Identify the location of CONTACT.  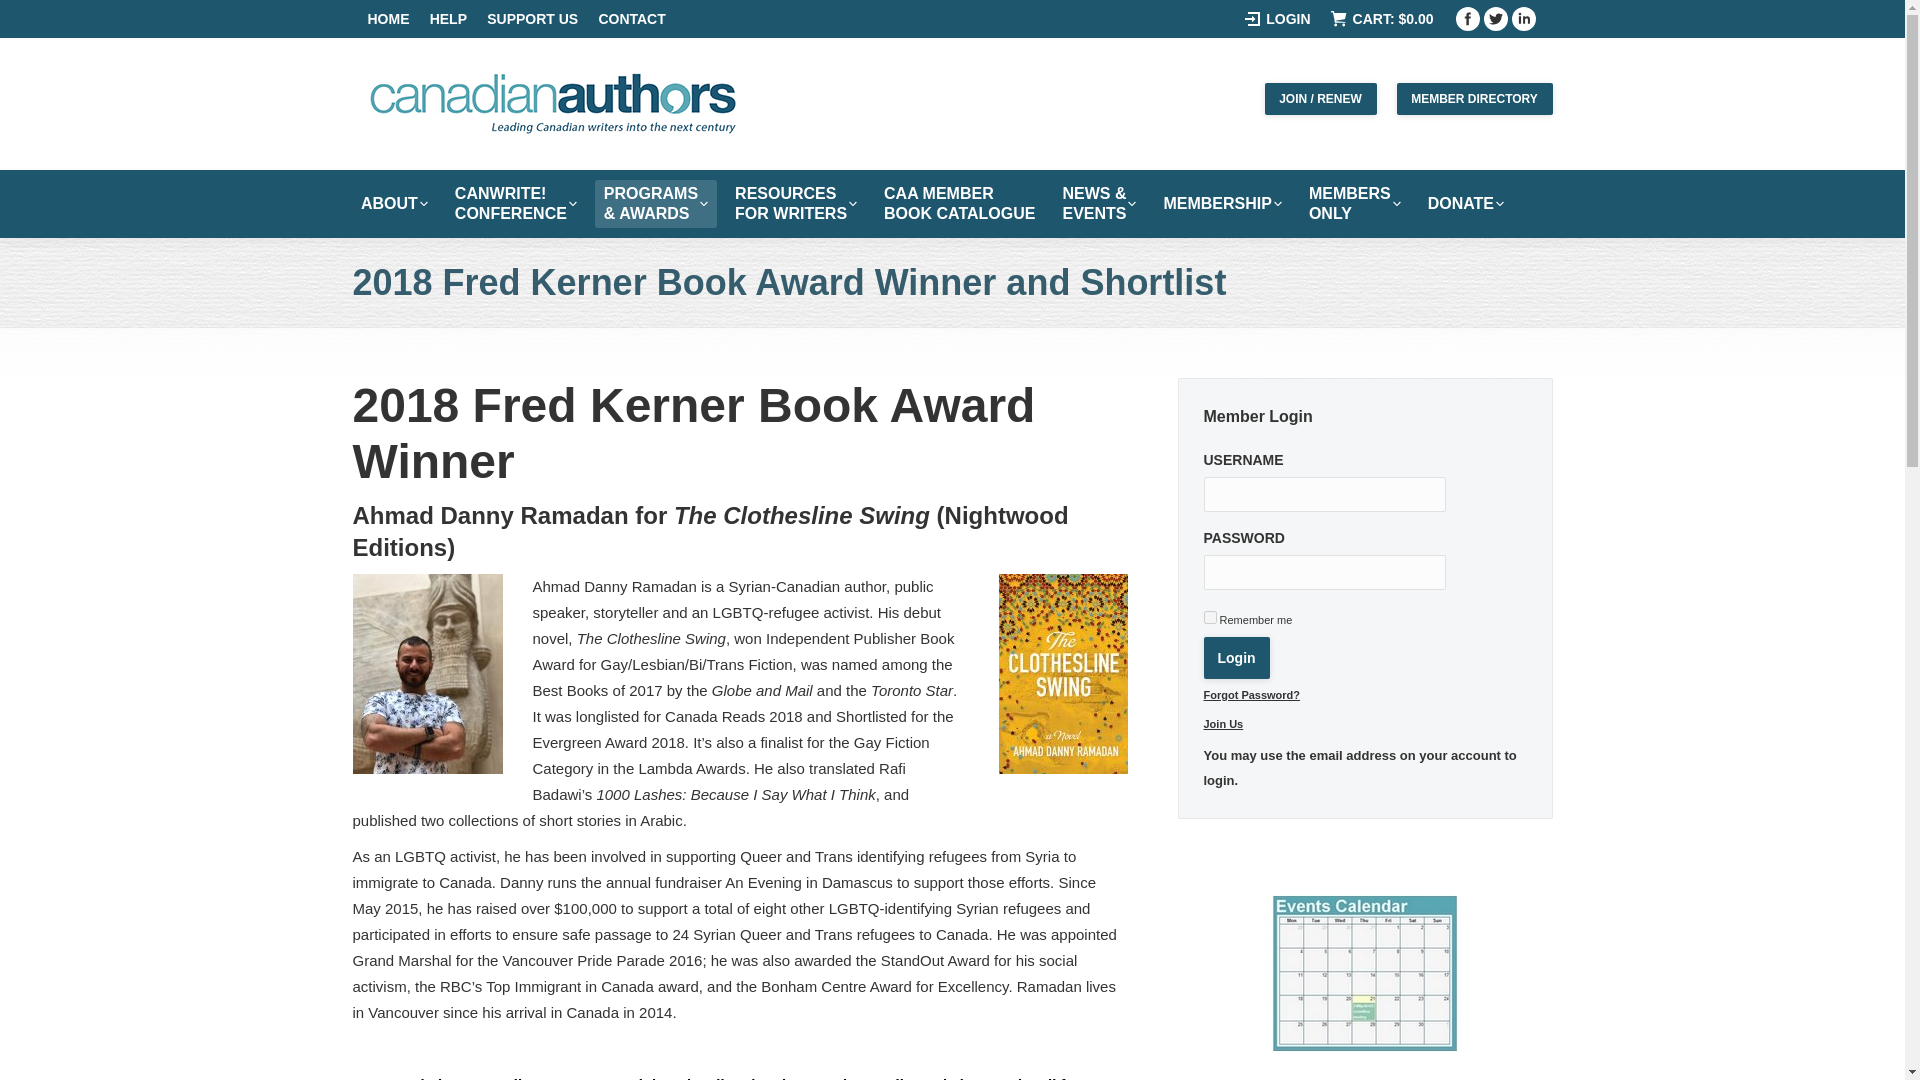
(1468, 18).